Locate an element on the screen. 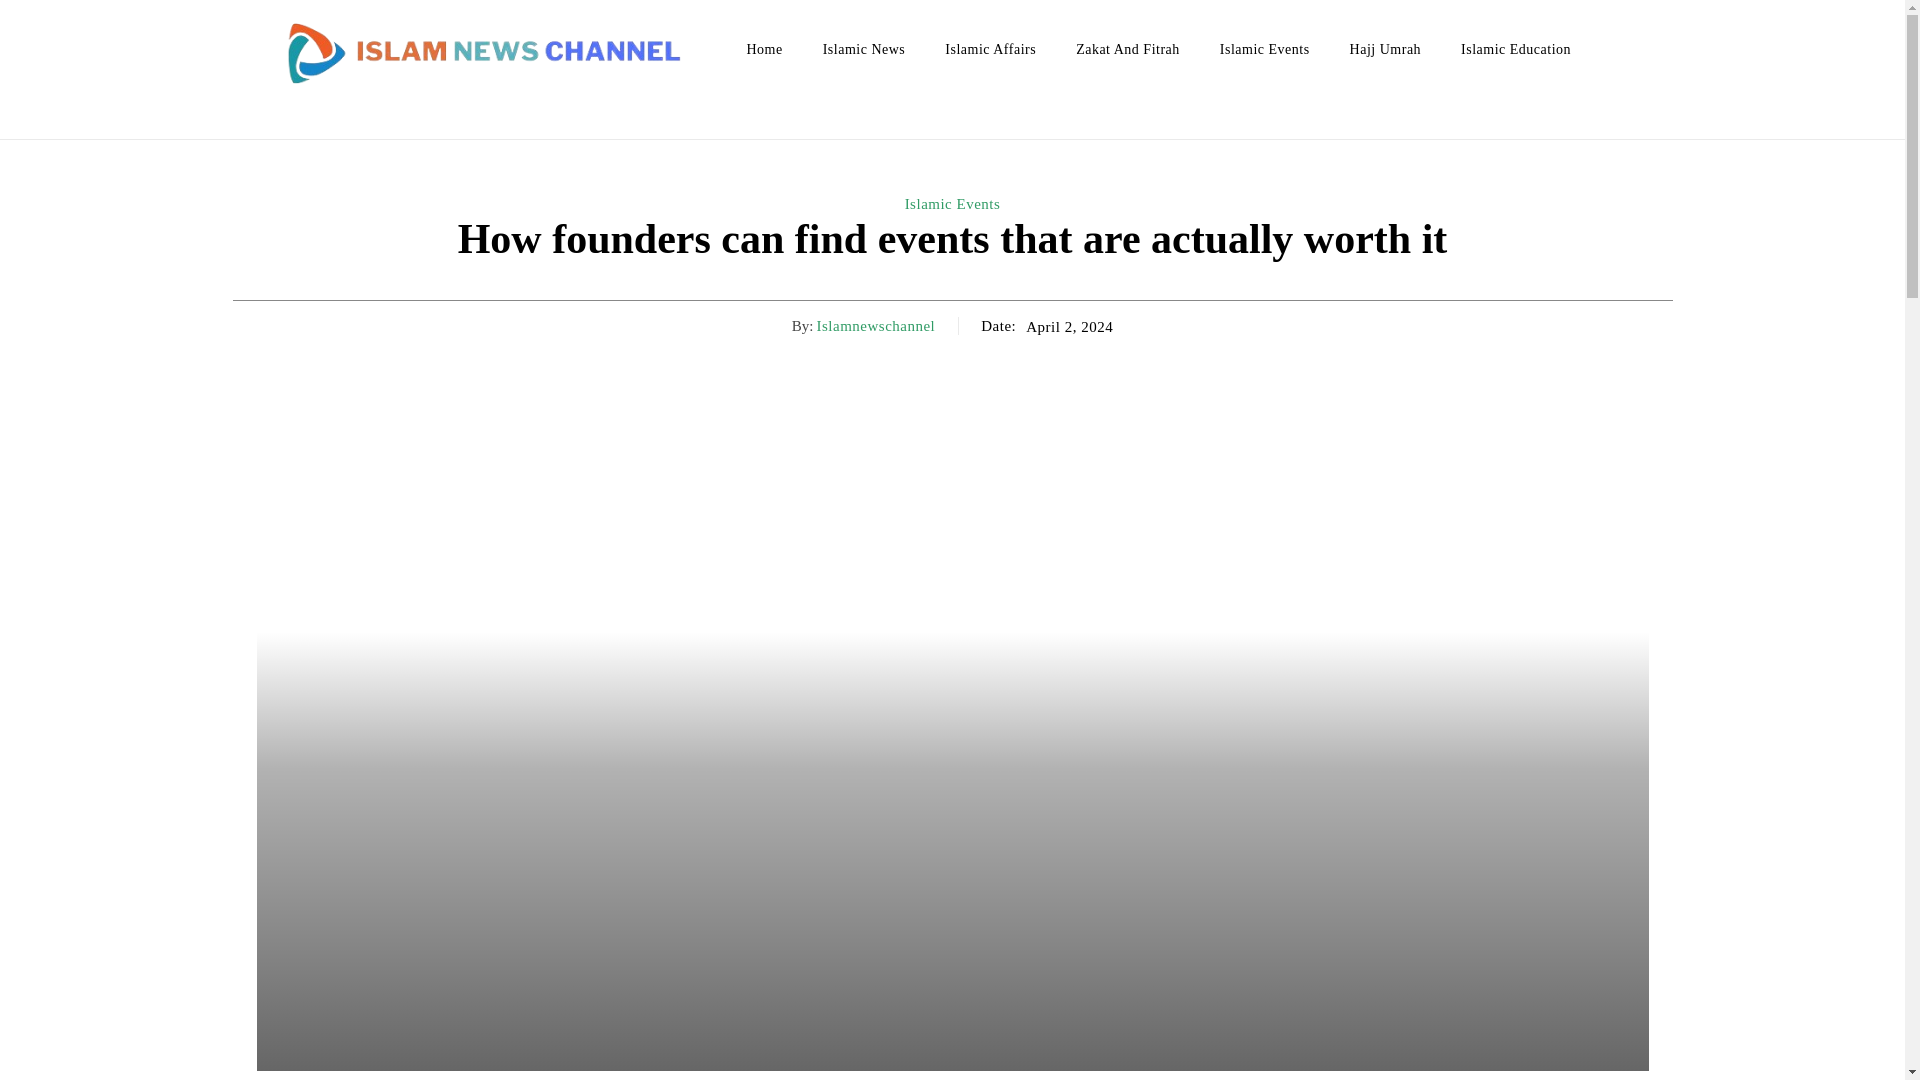 Image resolution: width=1920 pixels, height=1080 pixels. Islamic News is located at coordinates (864, 49).